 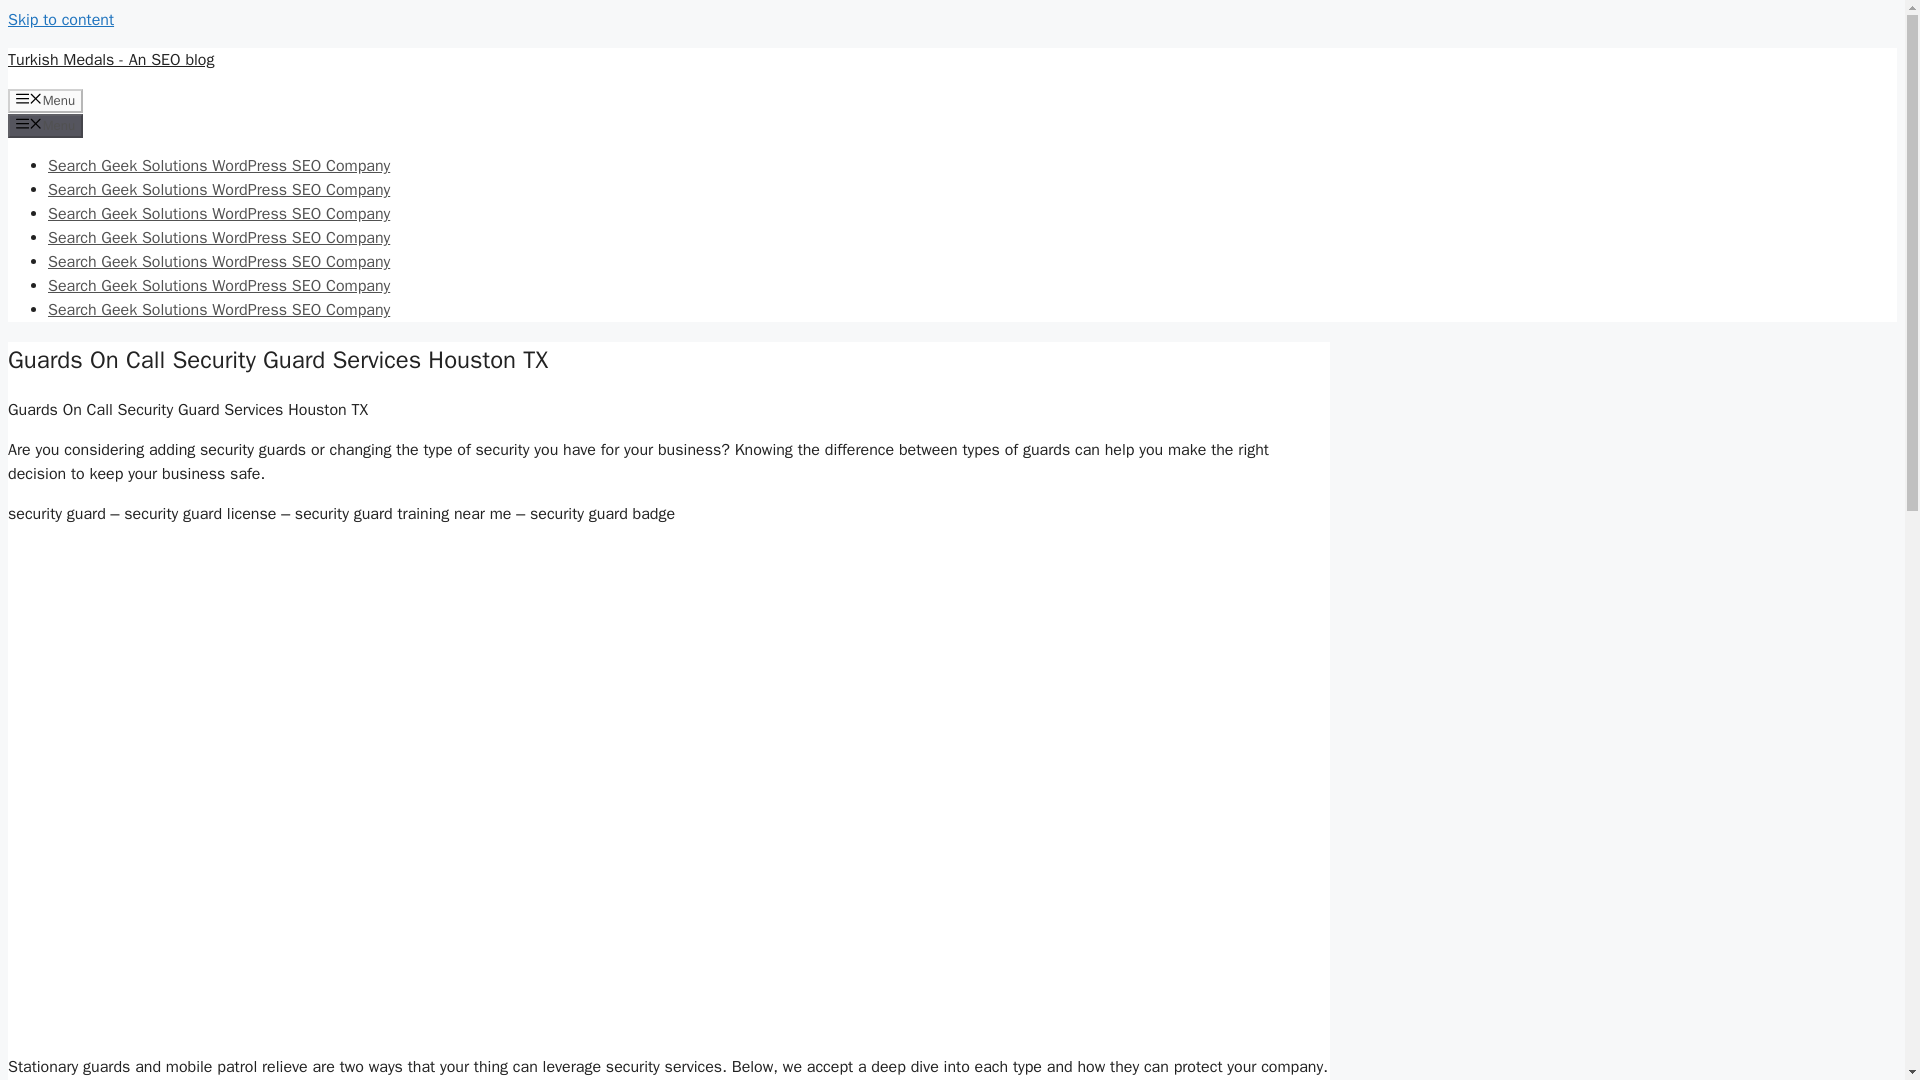 I want to click on Search Geek Solutions WordPress SEO Company, so click(x=218, y=166).